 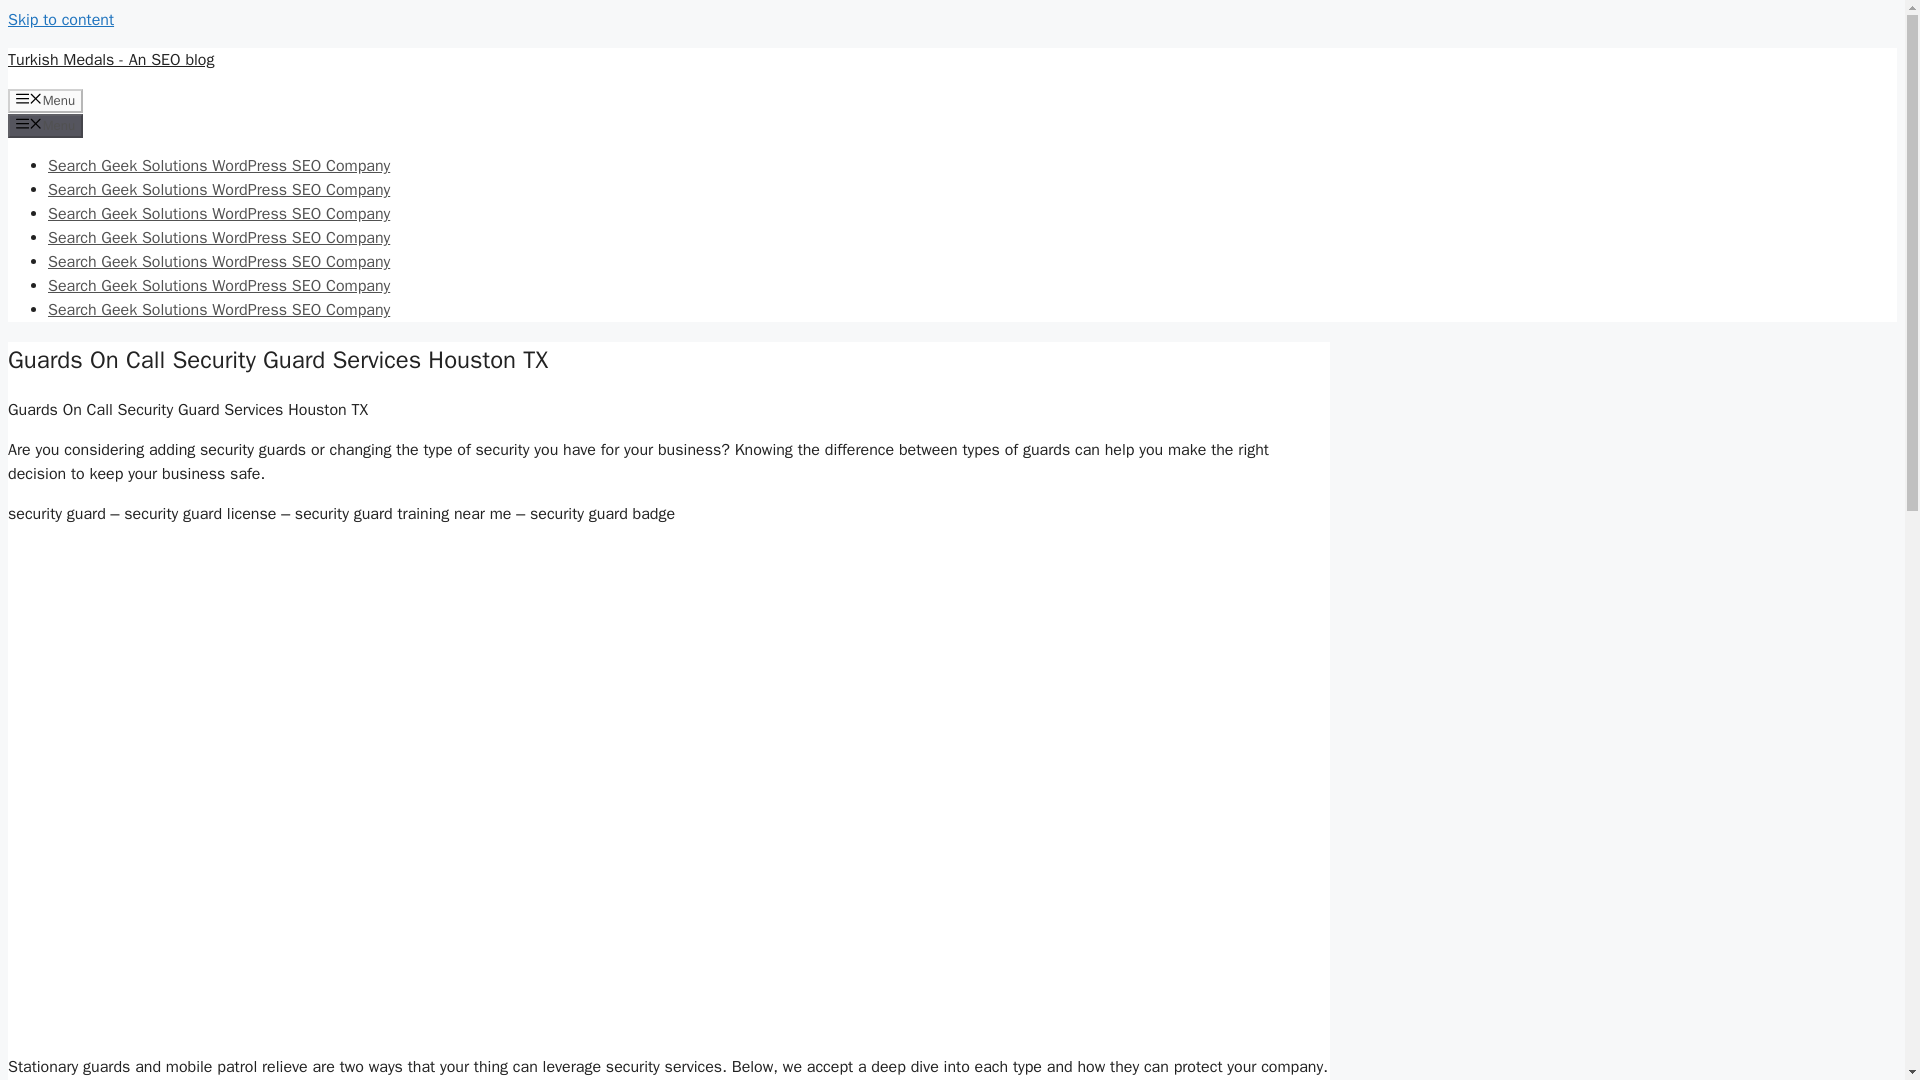 I want to click on Search Geek Solutions WordPress SEO Company, so click(x=218, y=166).